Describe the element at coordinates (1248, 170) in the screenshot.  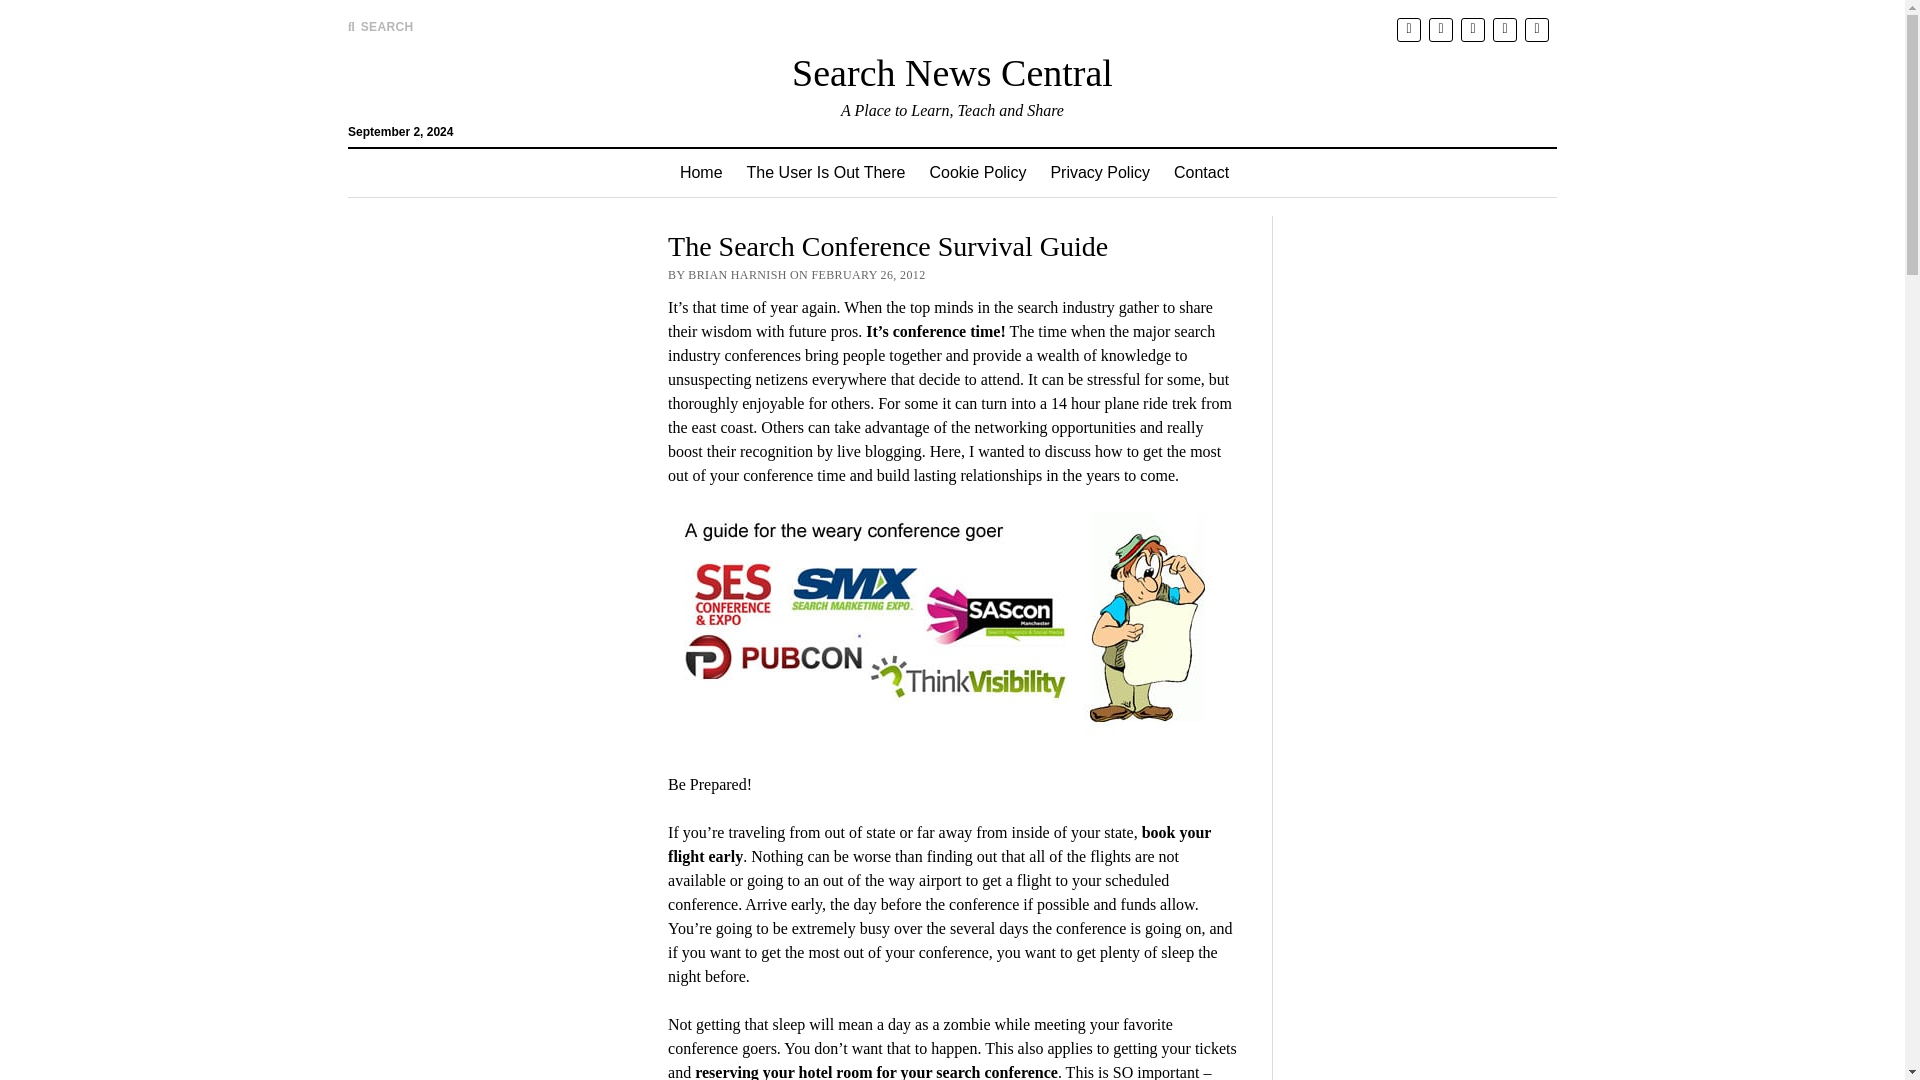
I see `Search` at that location.